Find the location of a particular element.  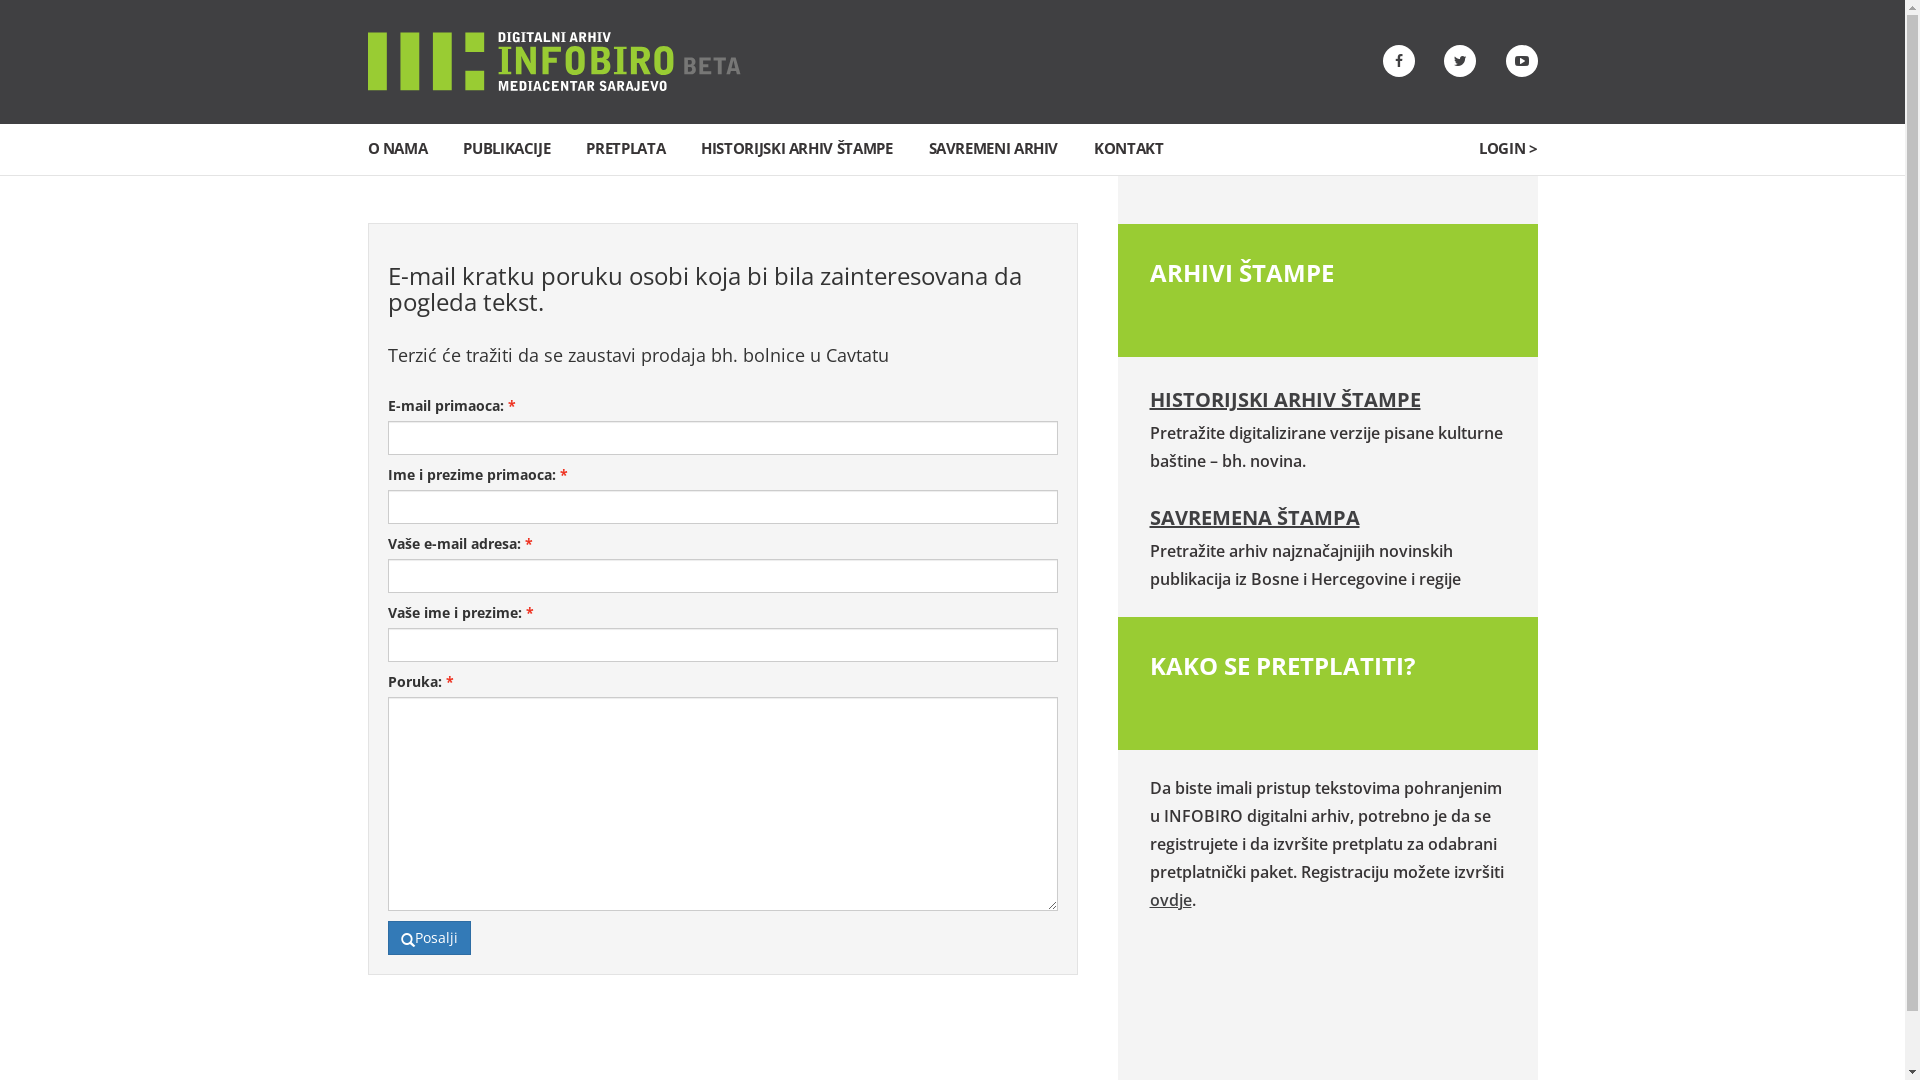

PRETPLATA is located at coordinates (626, 148).